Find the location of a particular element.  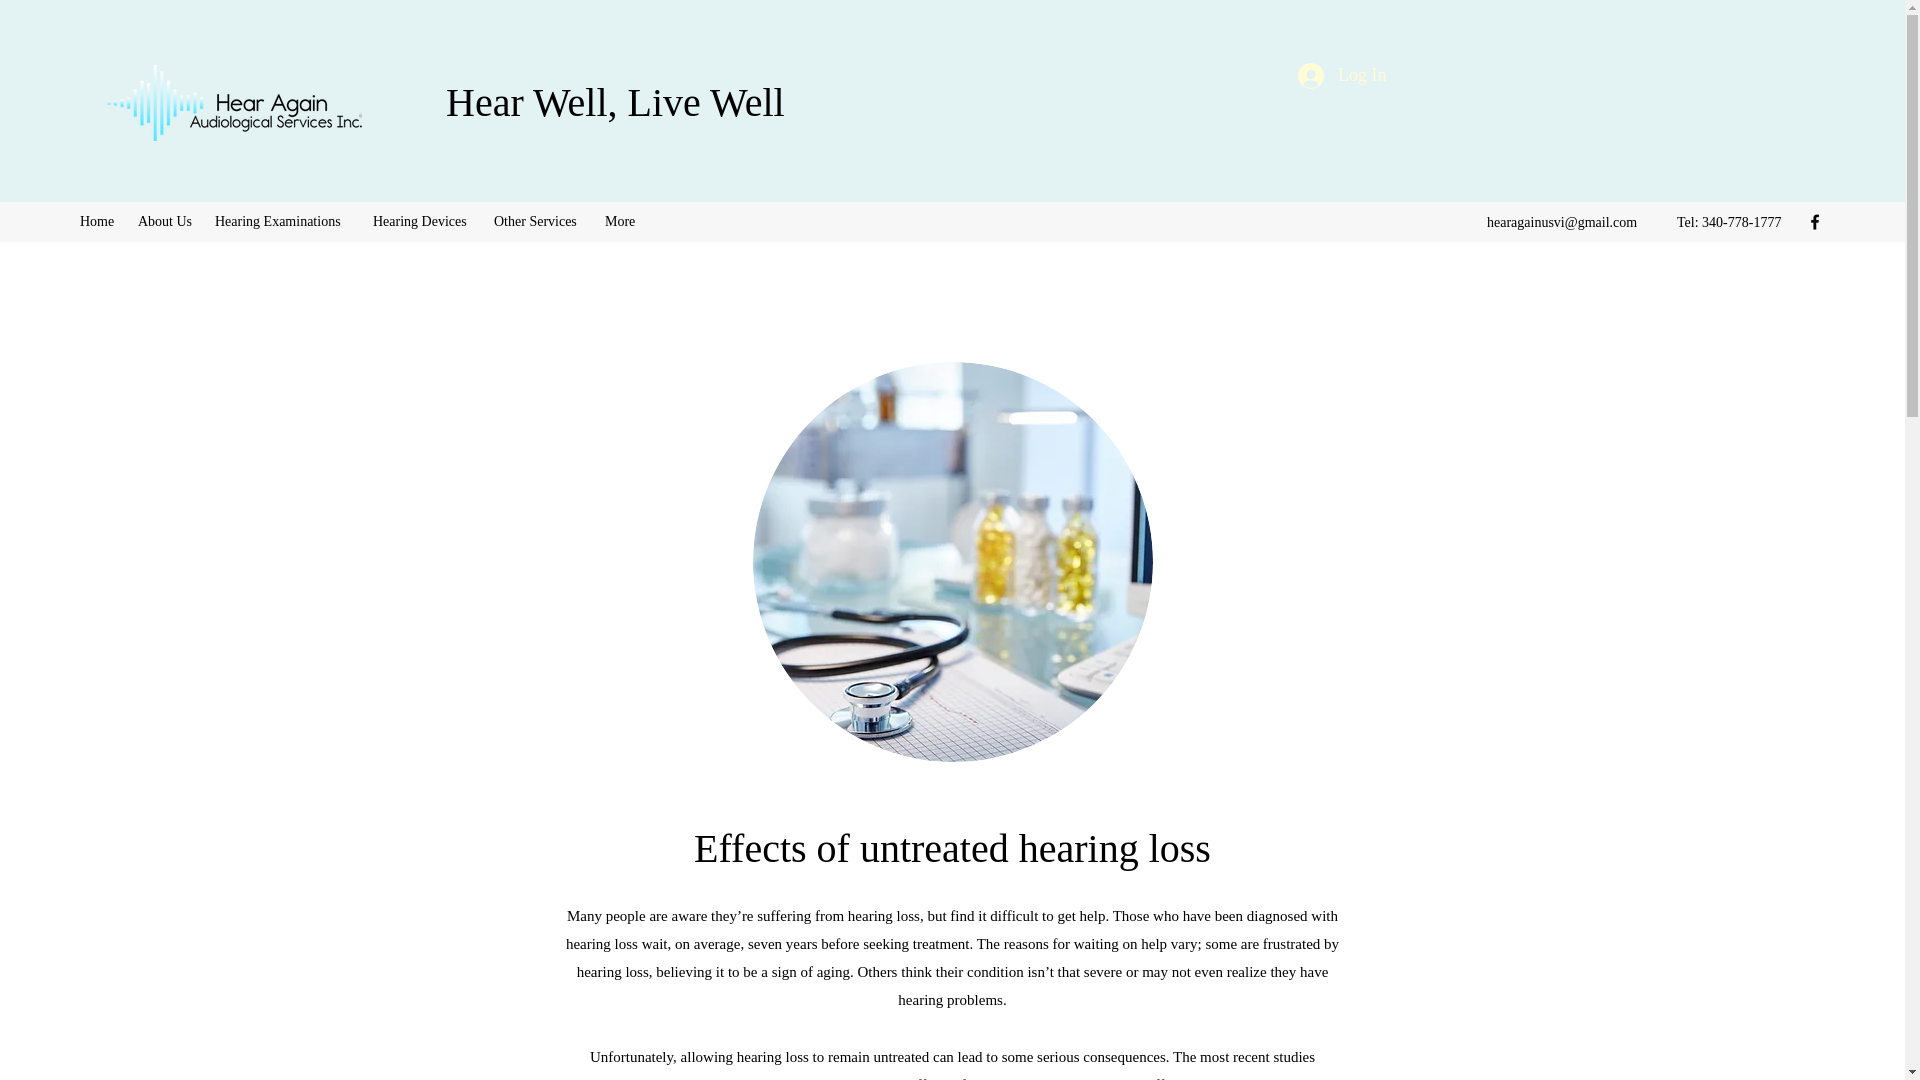

Log In is located at coordinates (1342, 76).